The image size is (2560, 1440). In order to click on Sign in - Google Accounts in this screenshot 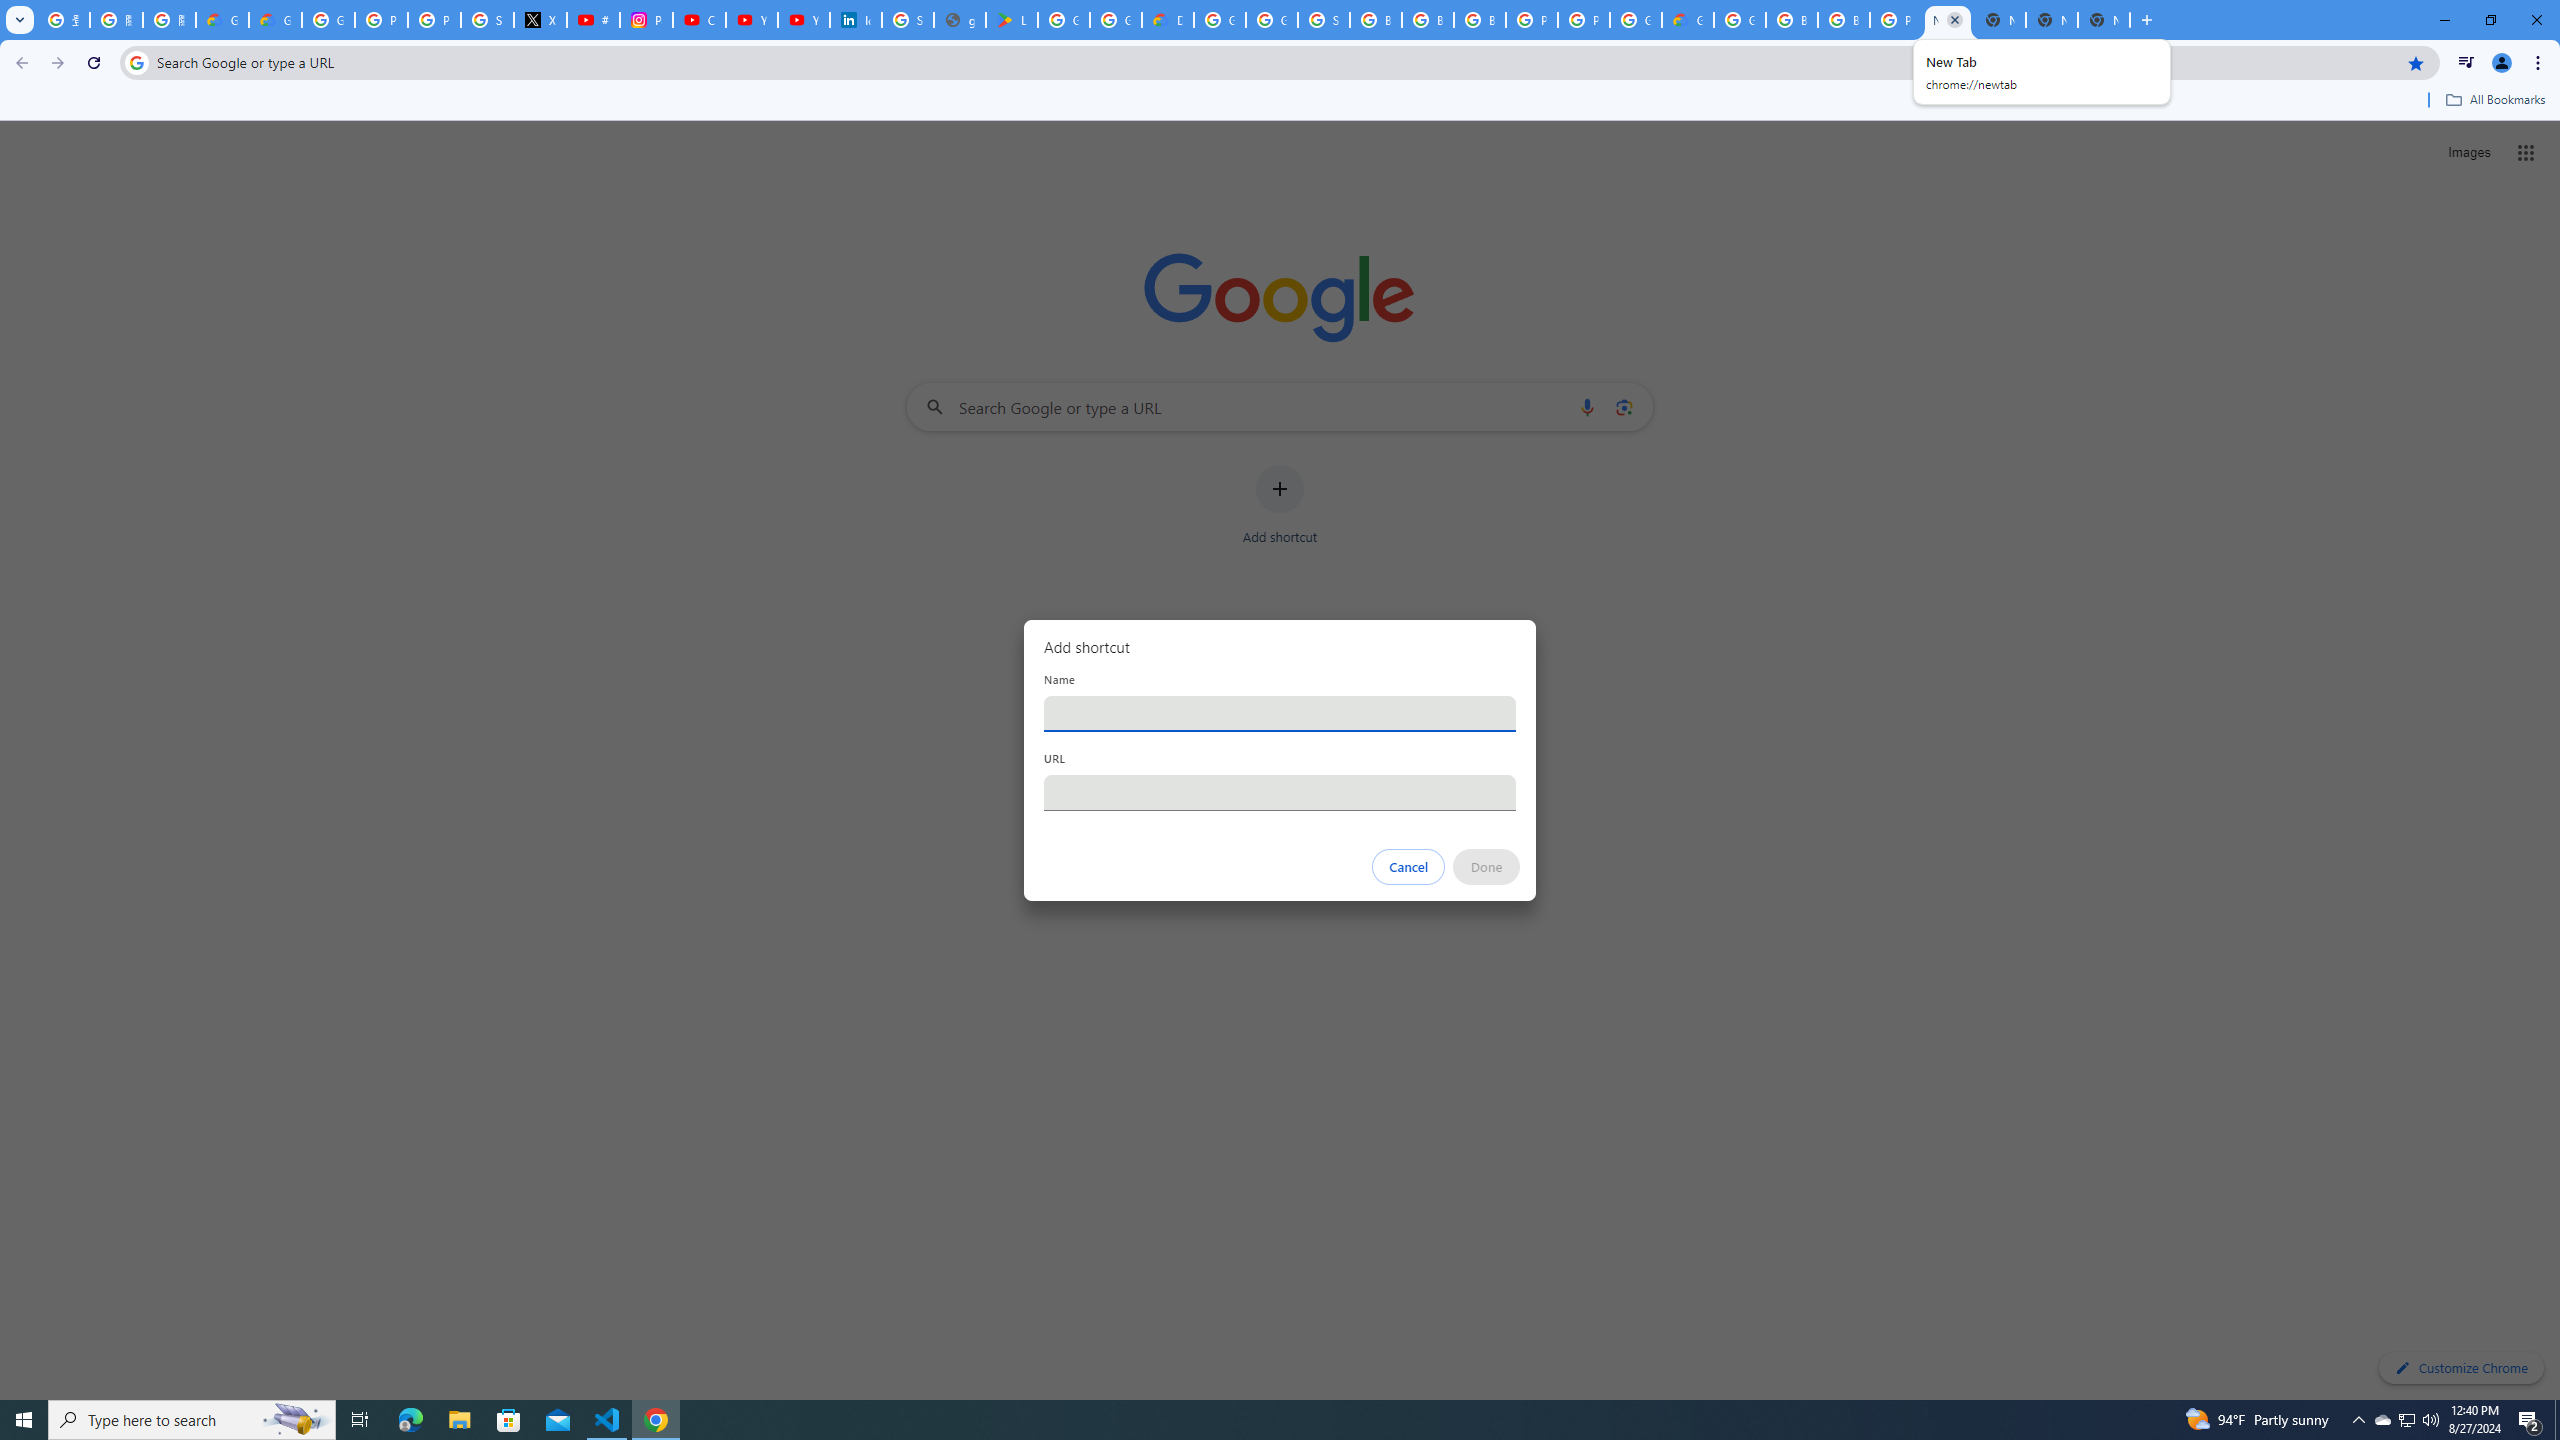, I will do `click(488, 20)`.